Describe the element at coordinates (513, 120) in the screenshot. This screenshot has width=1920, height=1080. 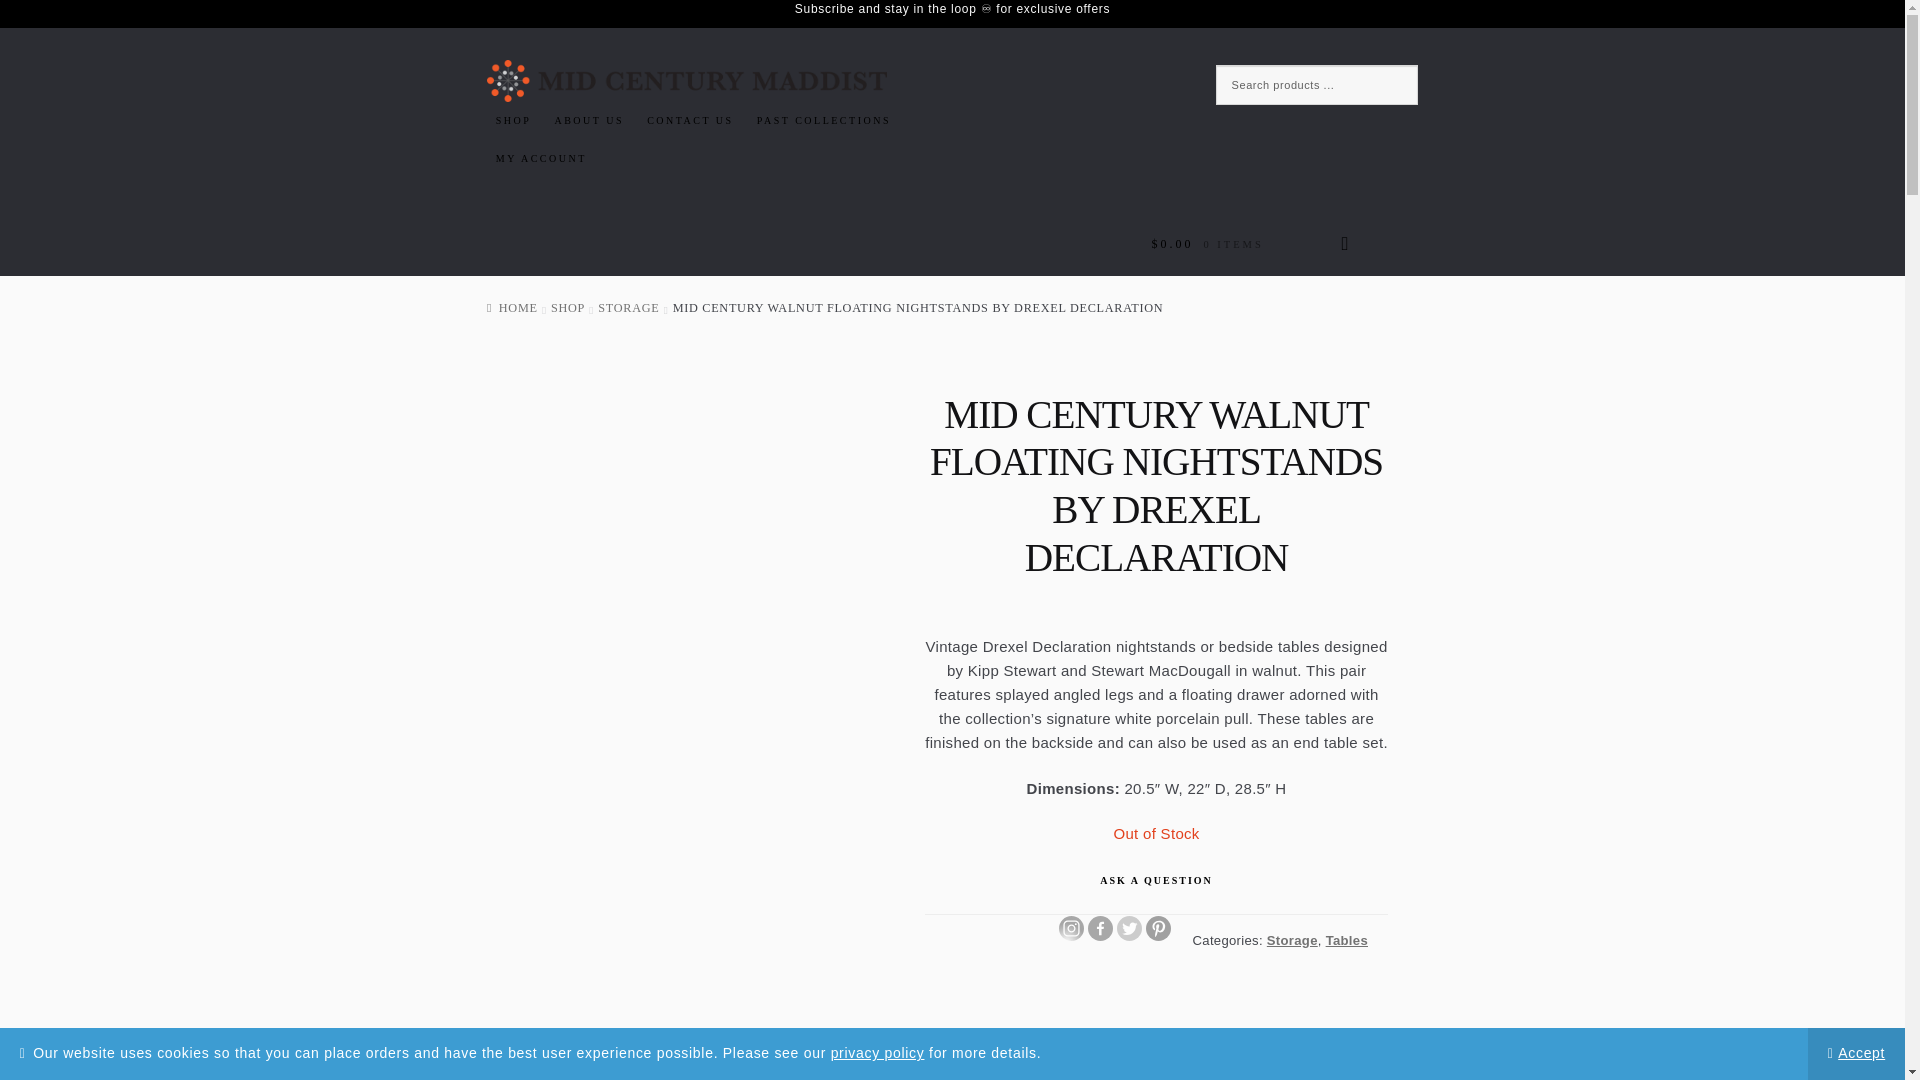
I see `SHOP` at that location.